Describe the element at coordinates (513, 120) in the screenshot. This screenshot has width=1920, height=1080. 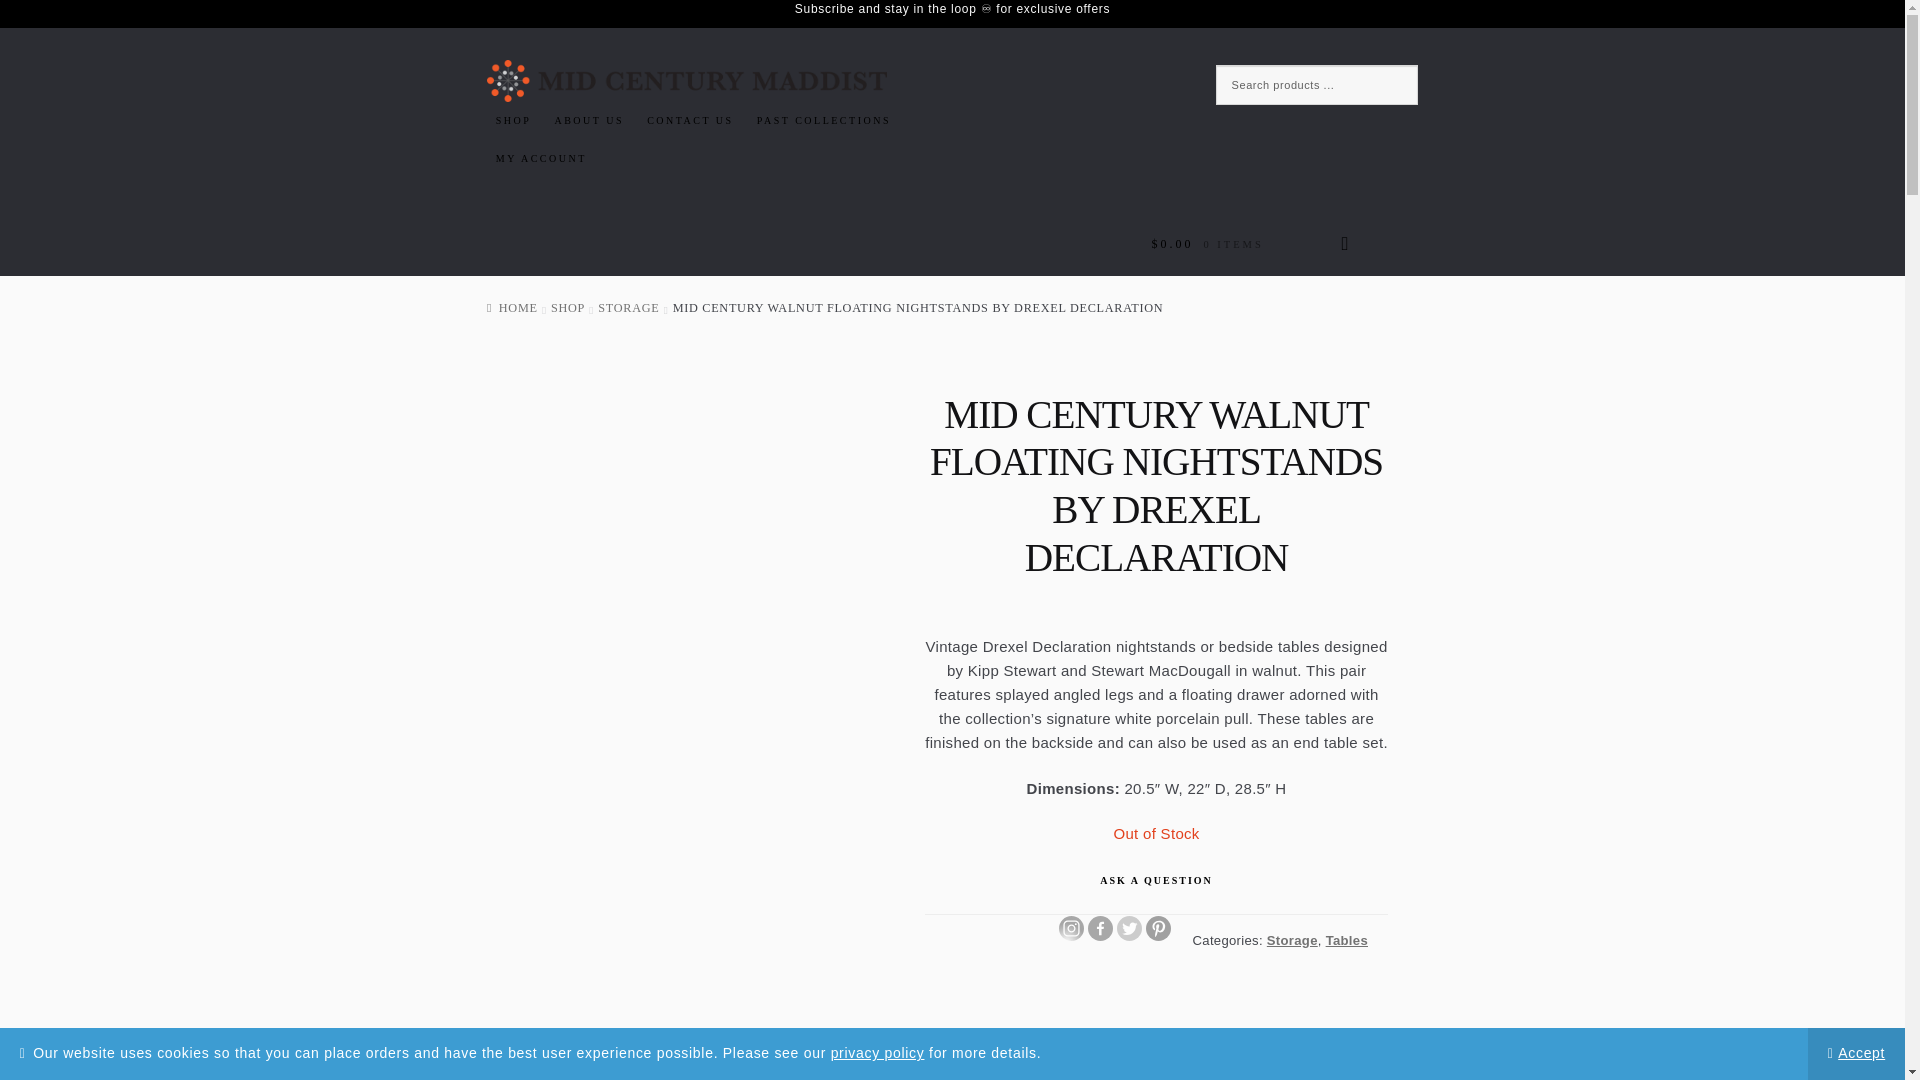
I see `SHOP` at that location.